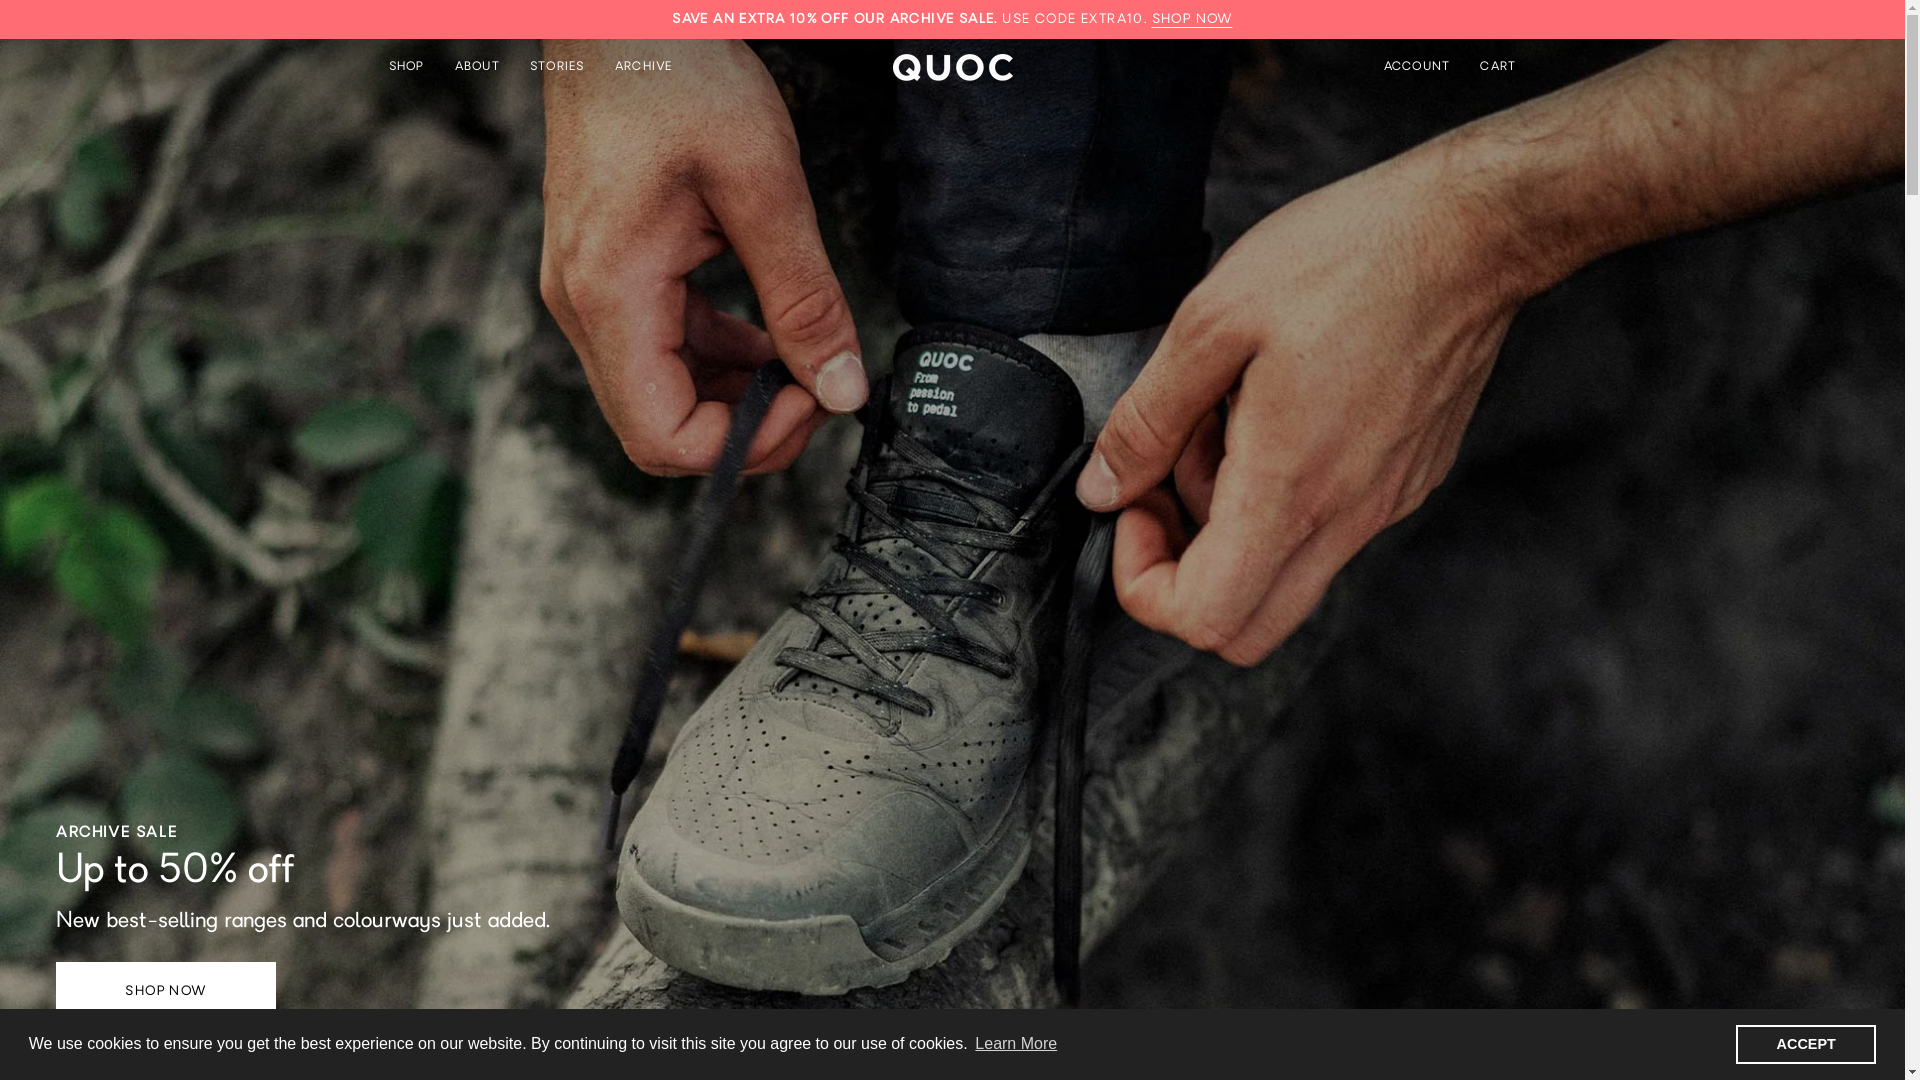  I want to click on SHOP, so click(414, 67).